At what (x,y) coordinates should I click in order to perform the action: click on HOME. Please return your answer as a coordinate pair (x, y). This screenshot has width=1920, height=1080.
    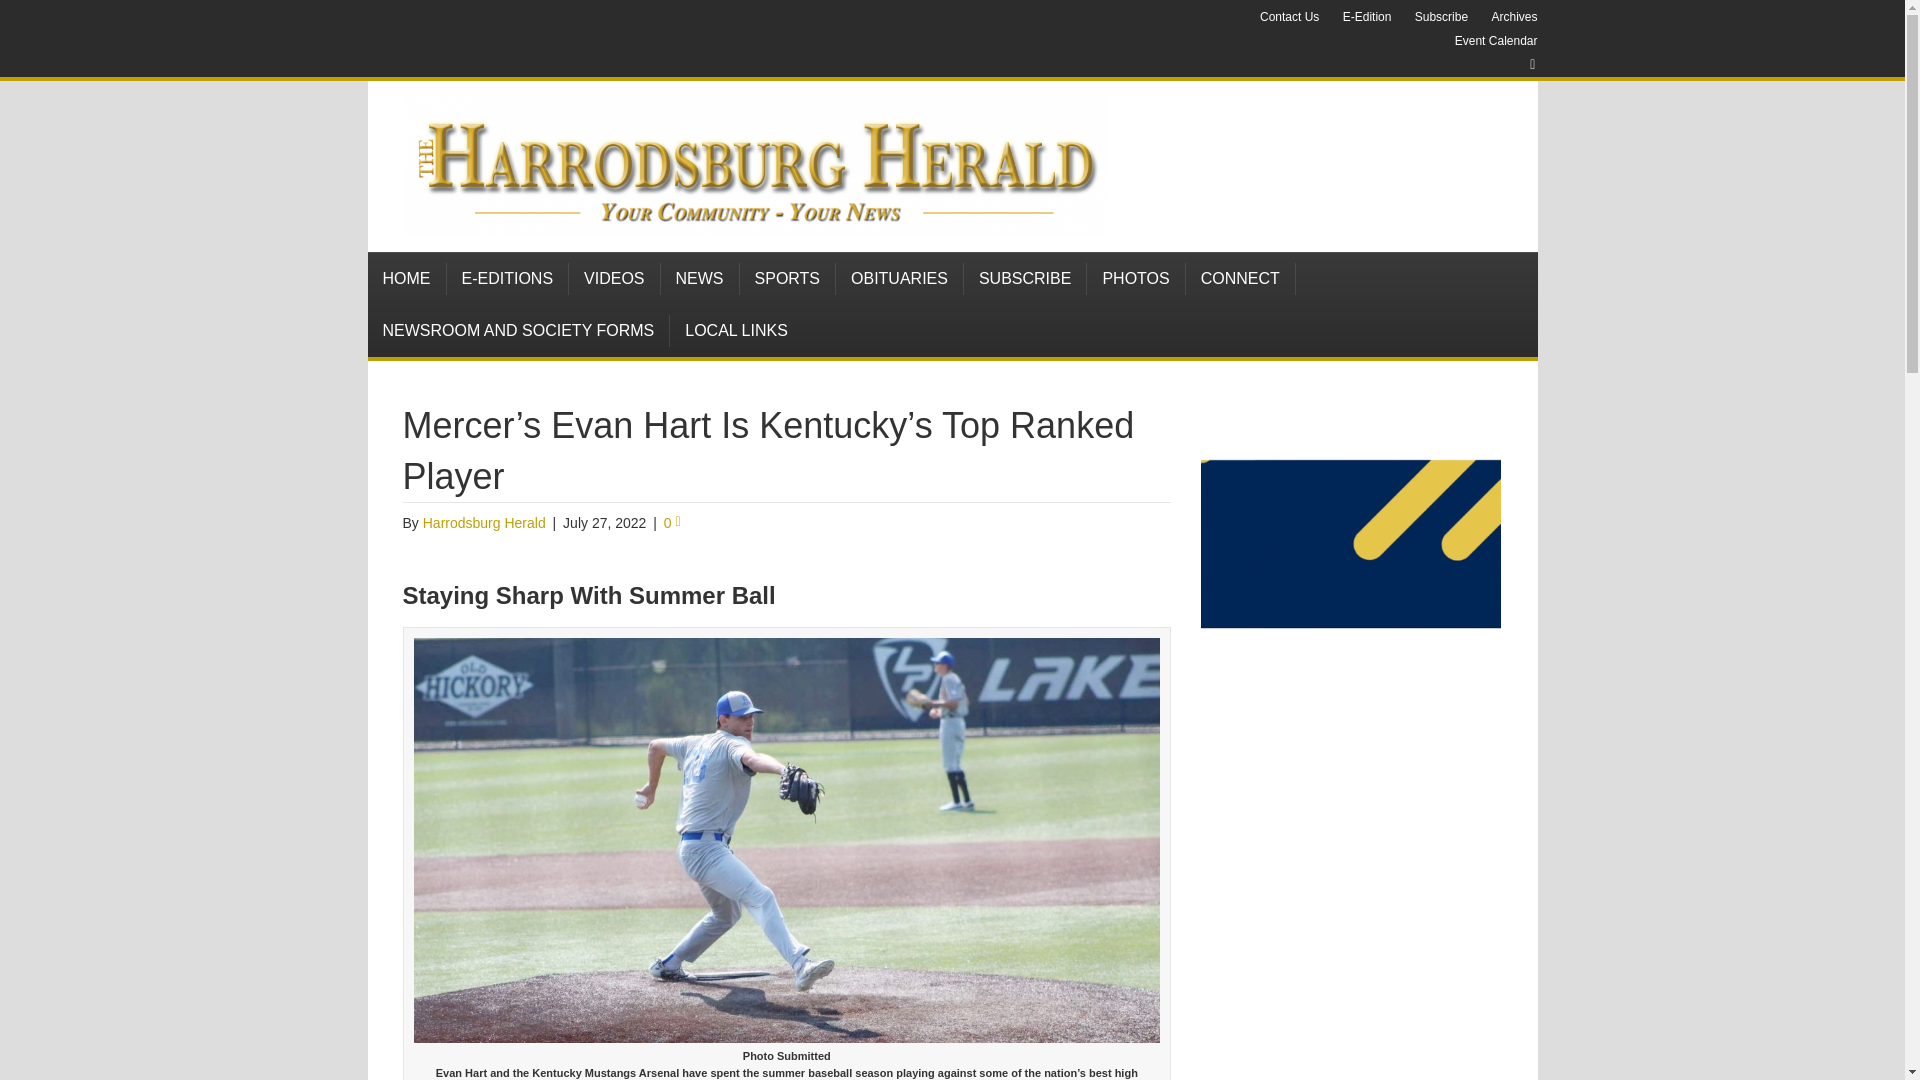
    Looking at the image, I should click on (408, 278).